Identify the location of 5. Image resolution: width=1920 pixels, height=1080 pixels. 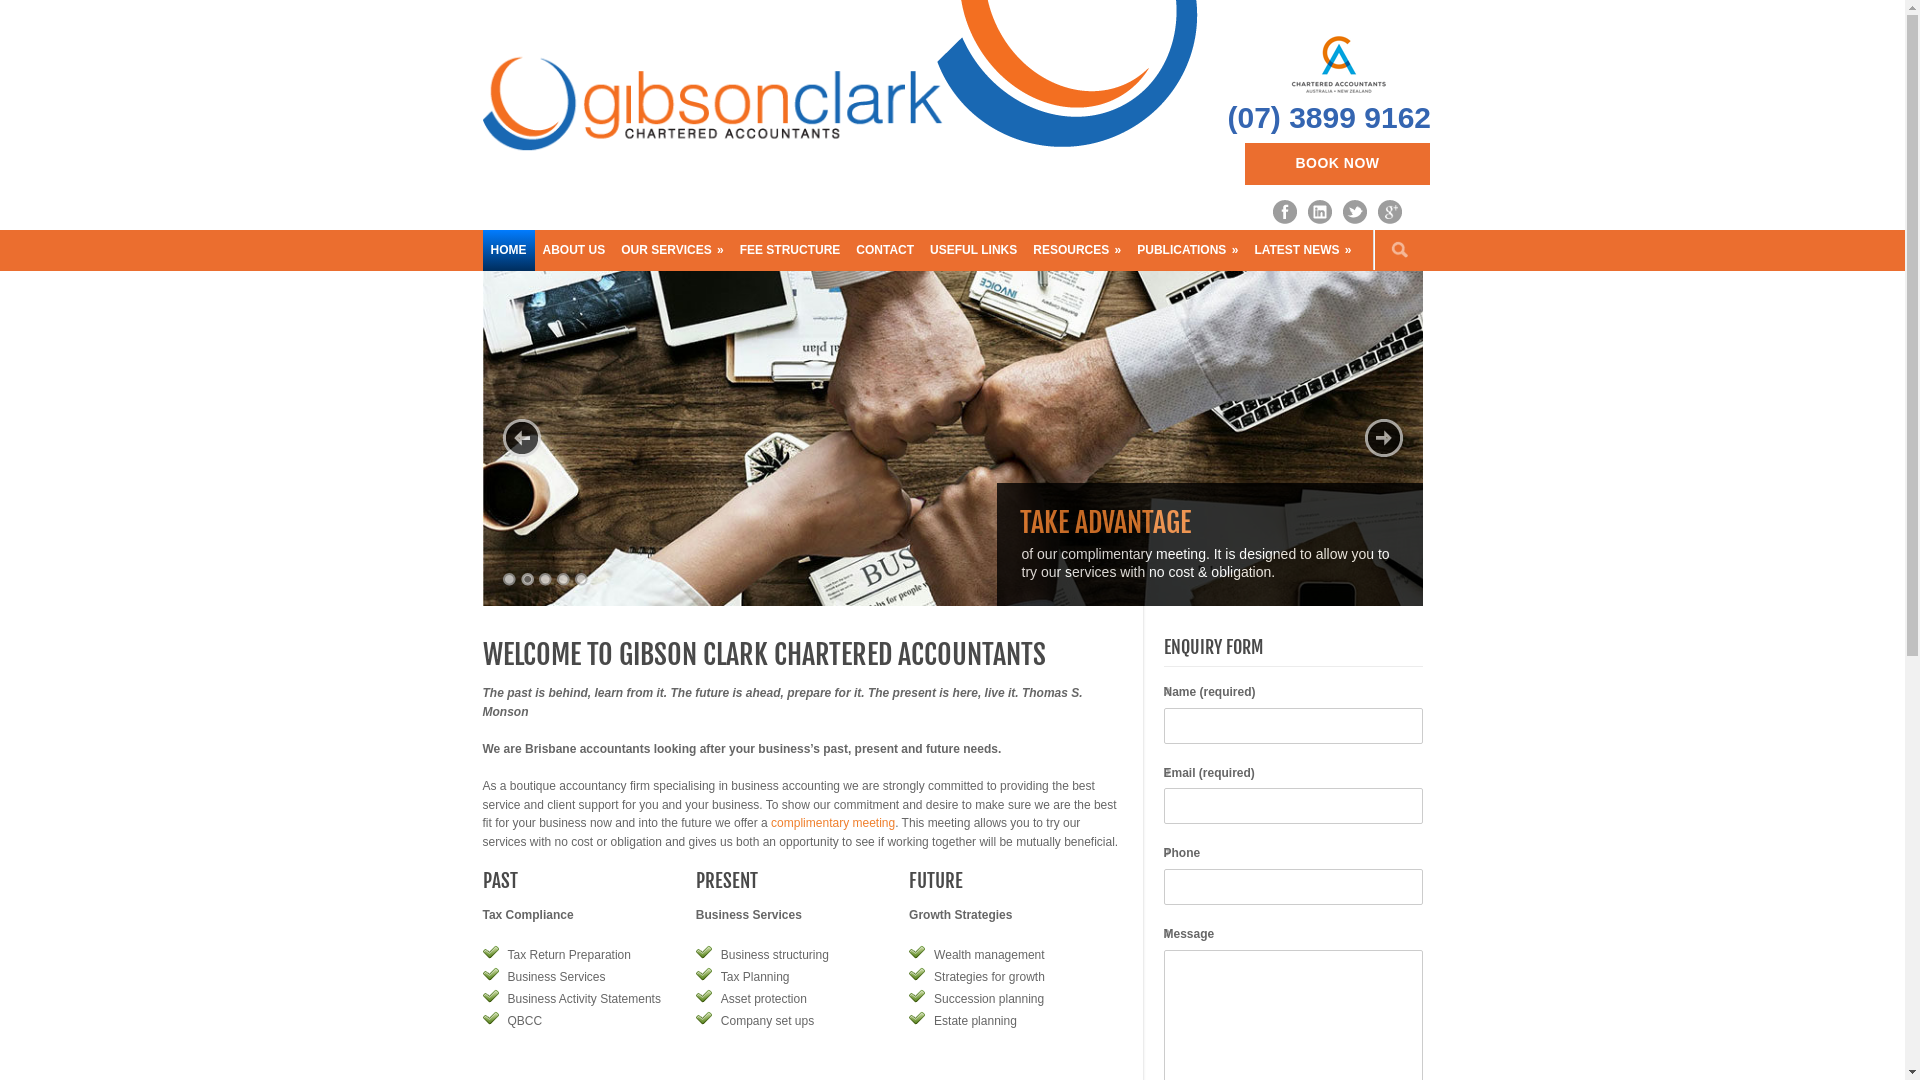
(580, 580).